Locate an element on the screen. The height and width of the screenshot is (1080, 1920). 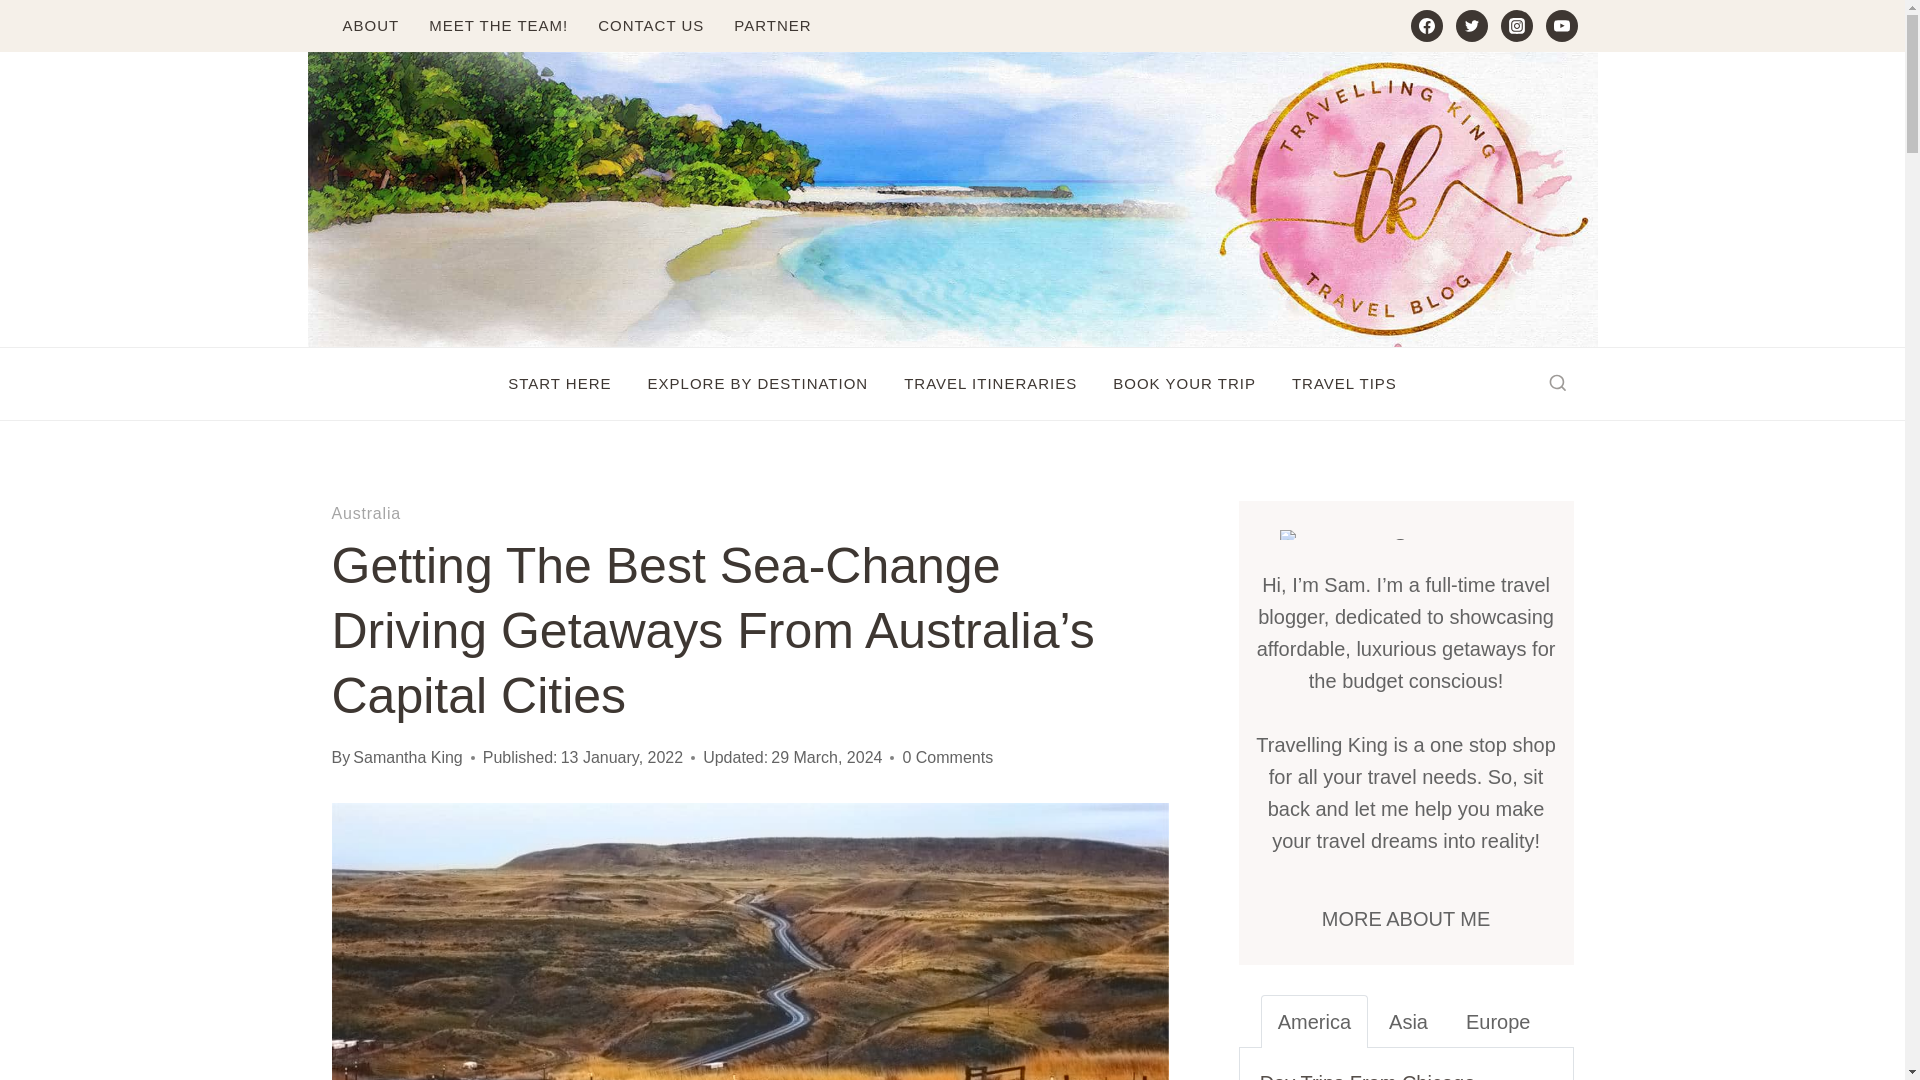
ABOUT is located at coordinates (371, 26).